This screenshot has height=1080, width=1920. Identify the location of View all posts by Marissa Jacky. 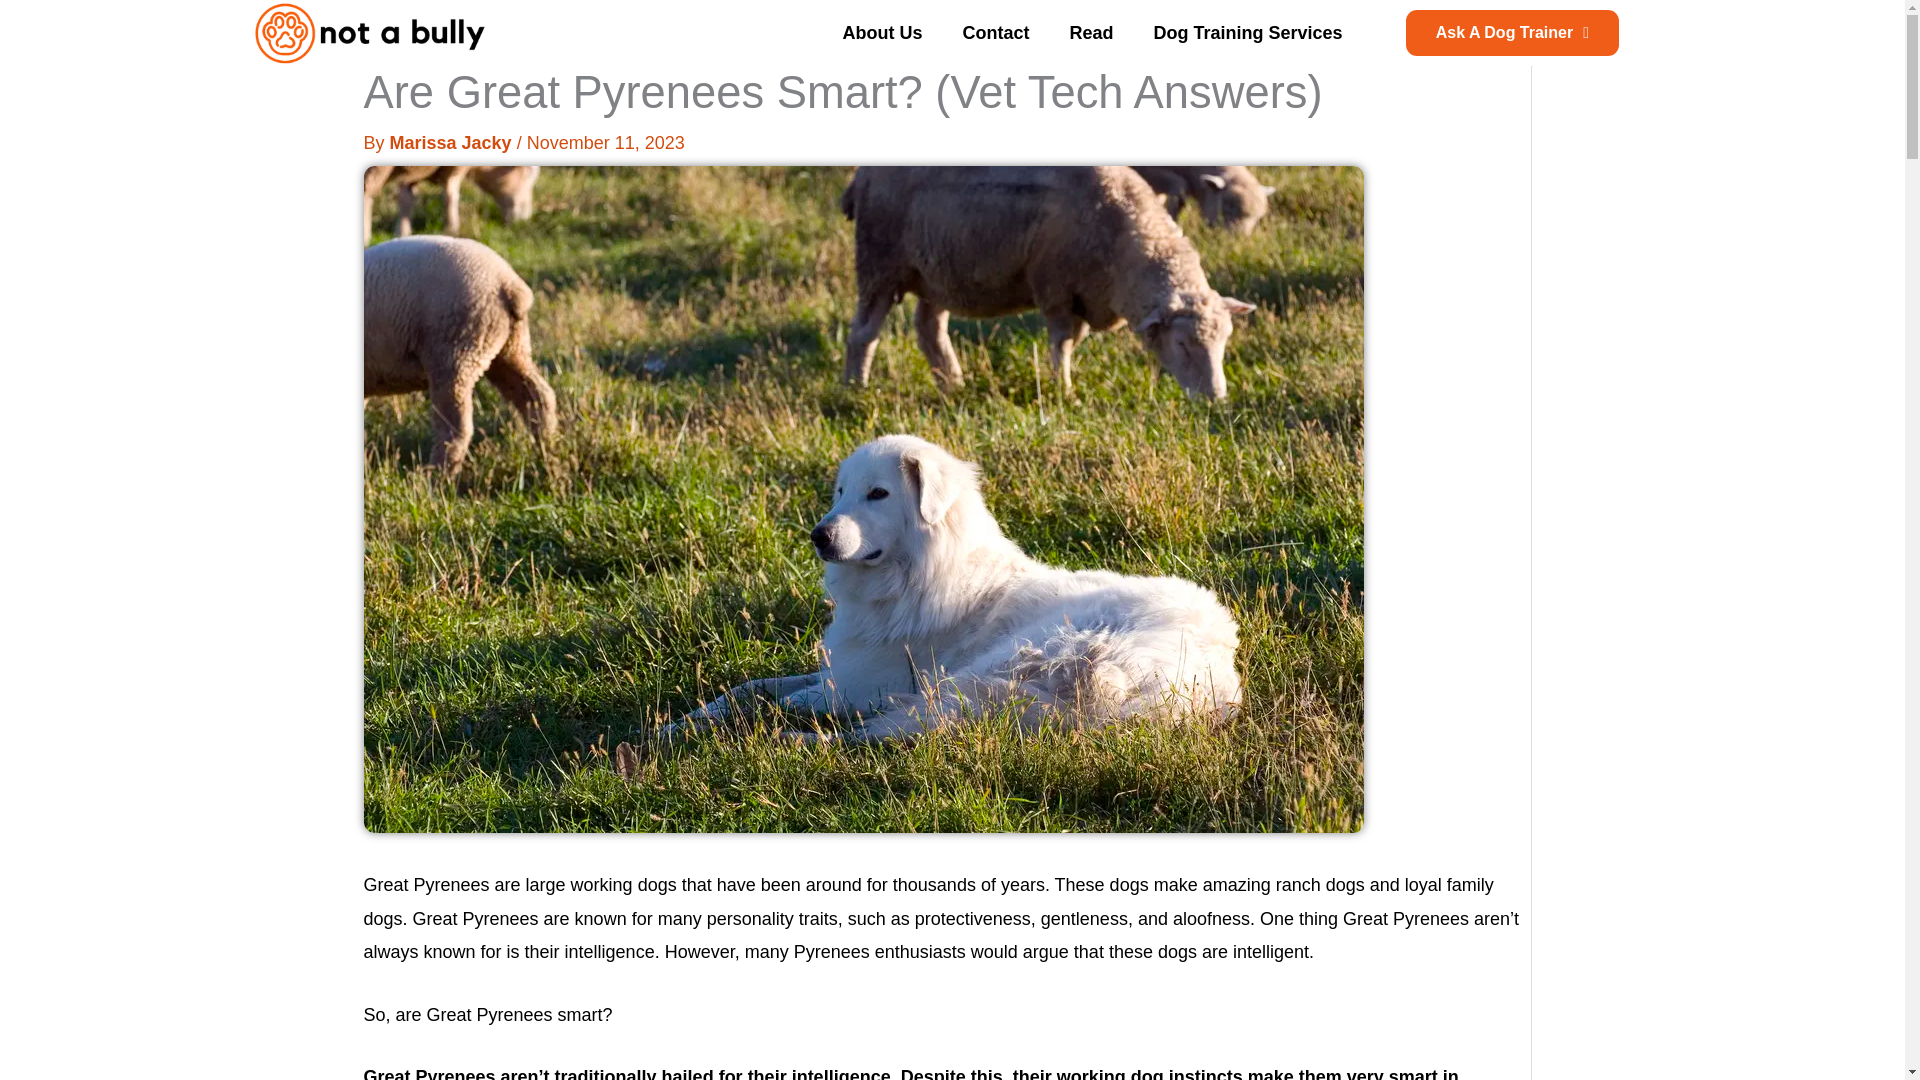
(452, 142).